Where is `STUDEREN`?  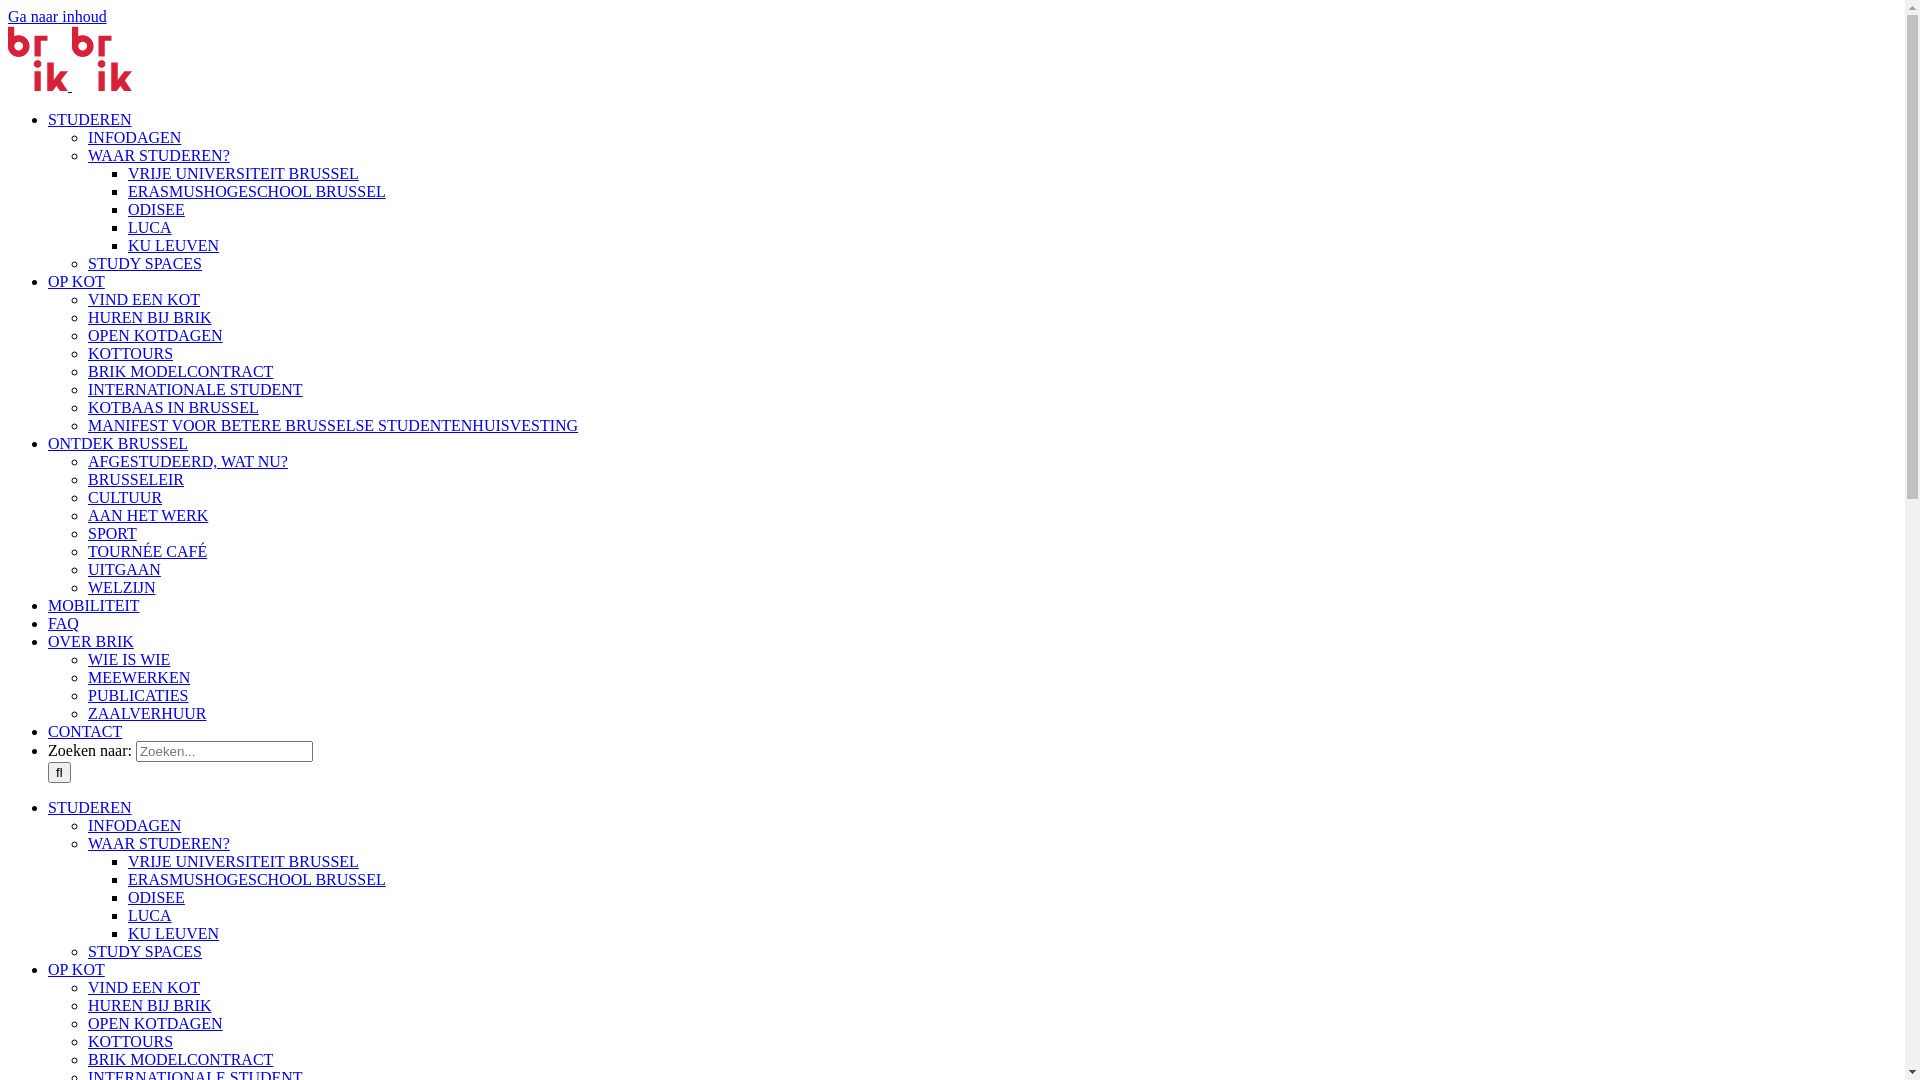
STUDEREN is located at coordinates (90, 120).